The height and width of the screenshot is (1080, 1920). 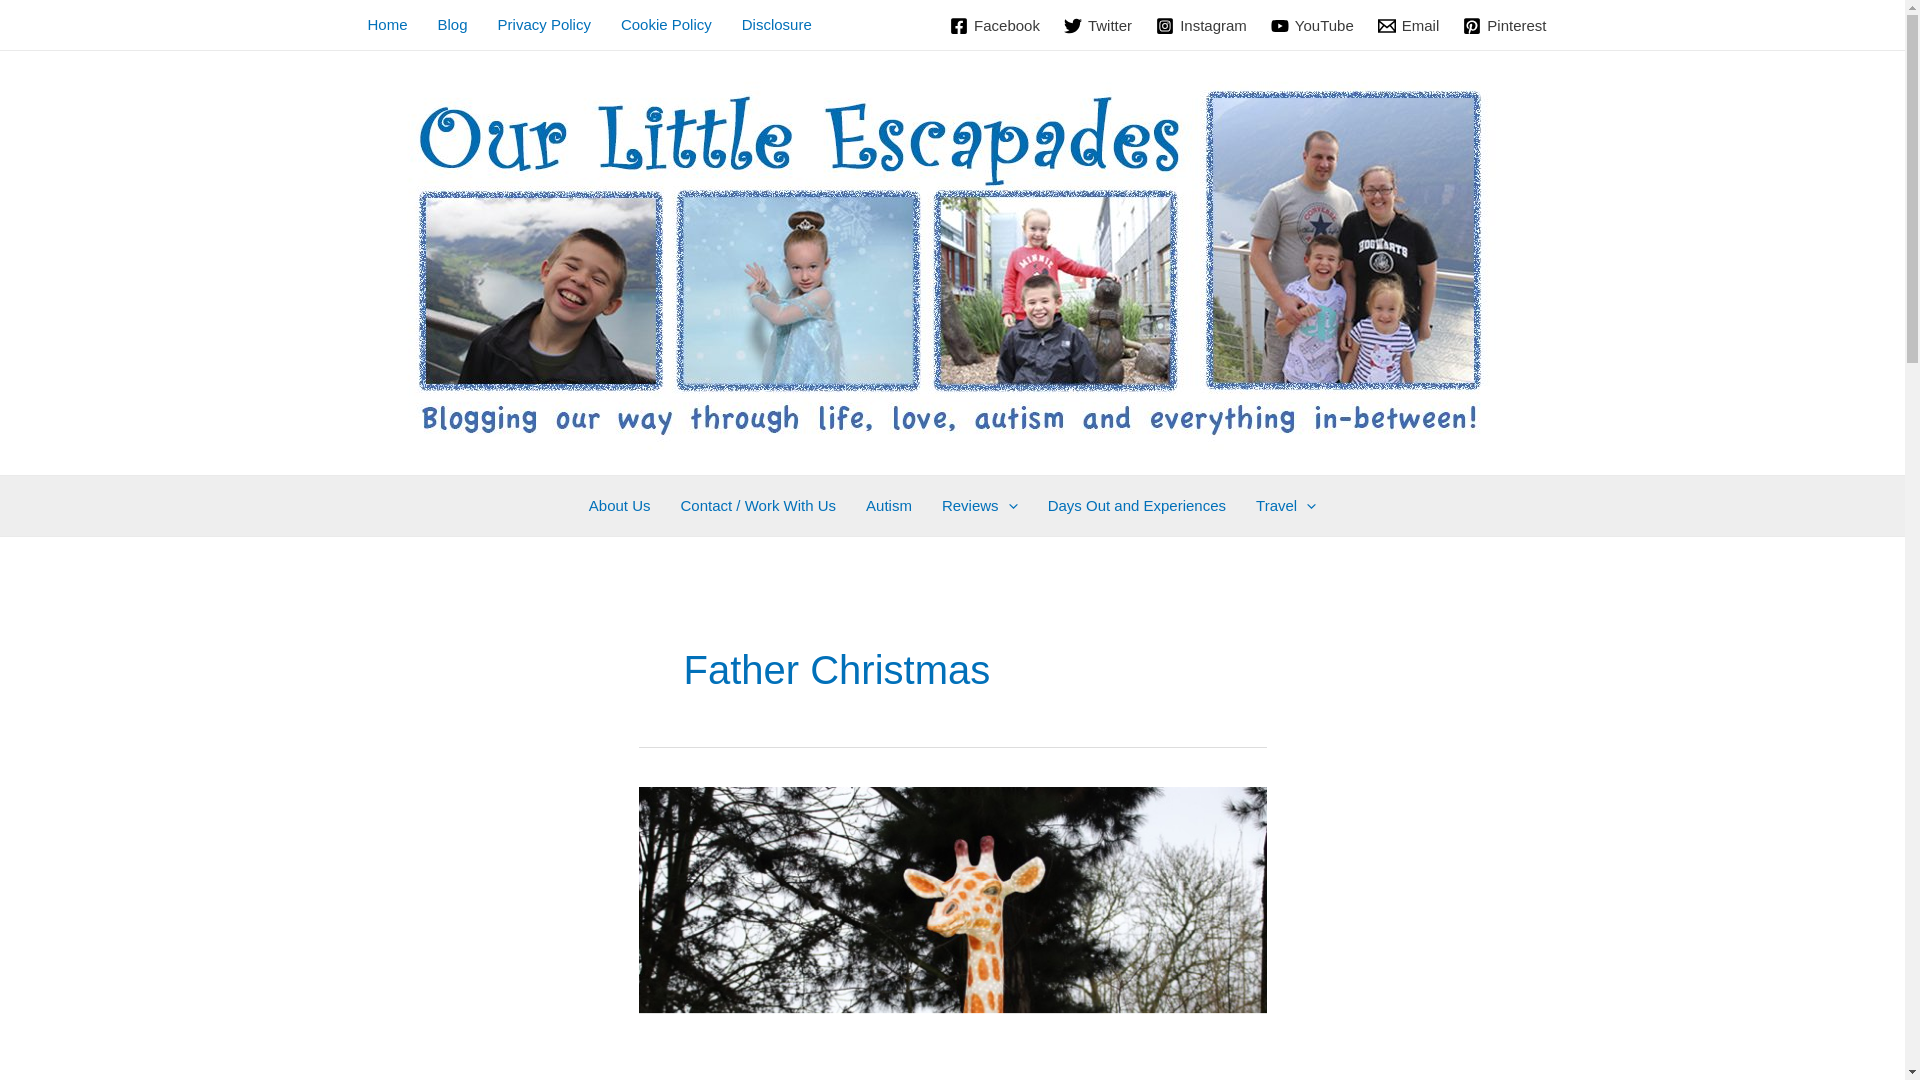 What do you see at coordinates (1408, 26) in the screenshot?
I see `Email` at bounding box center [1408, 26].